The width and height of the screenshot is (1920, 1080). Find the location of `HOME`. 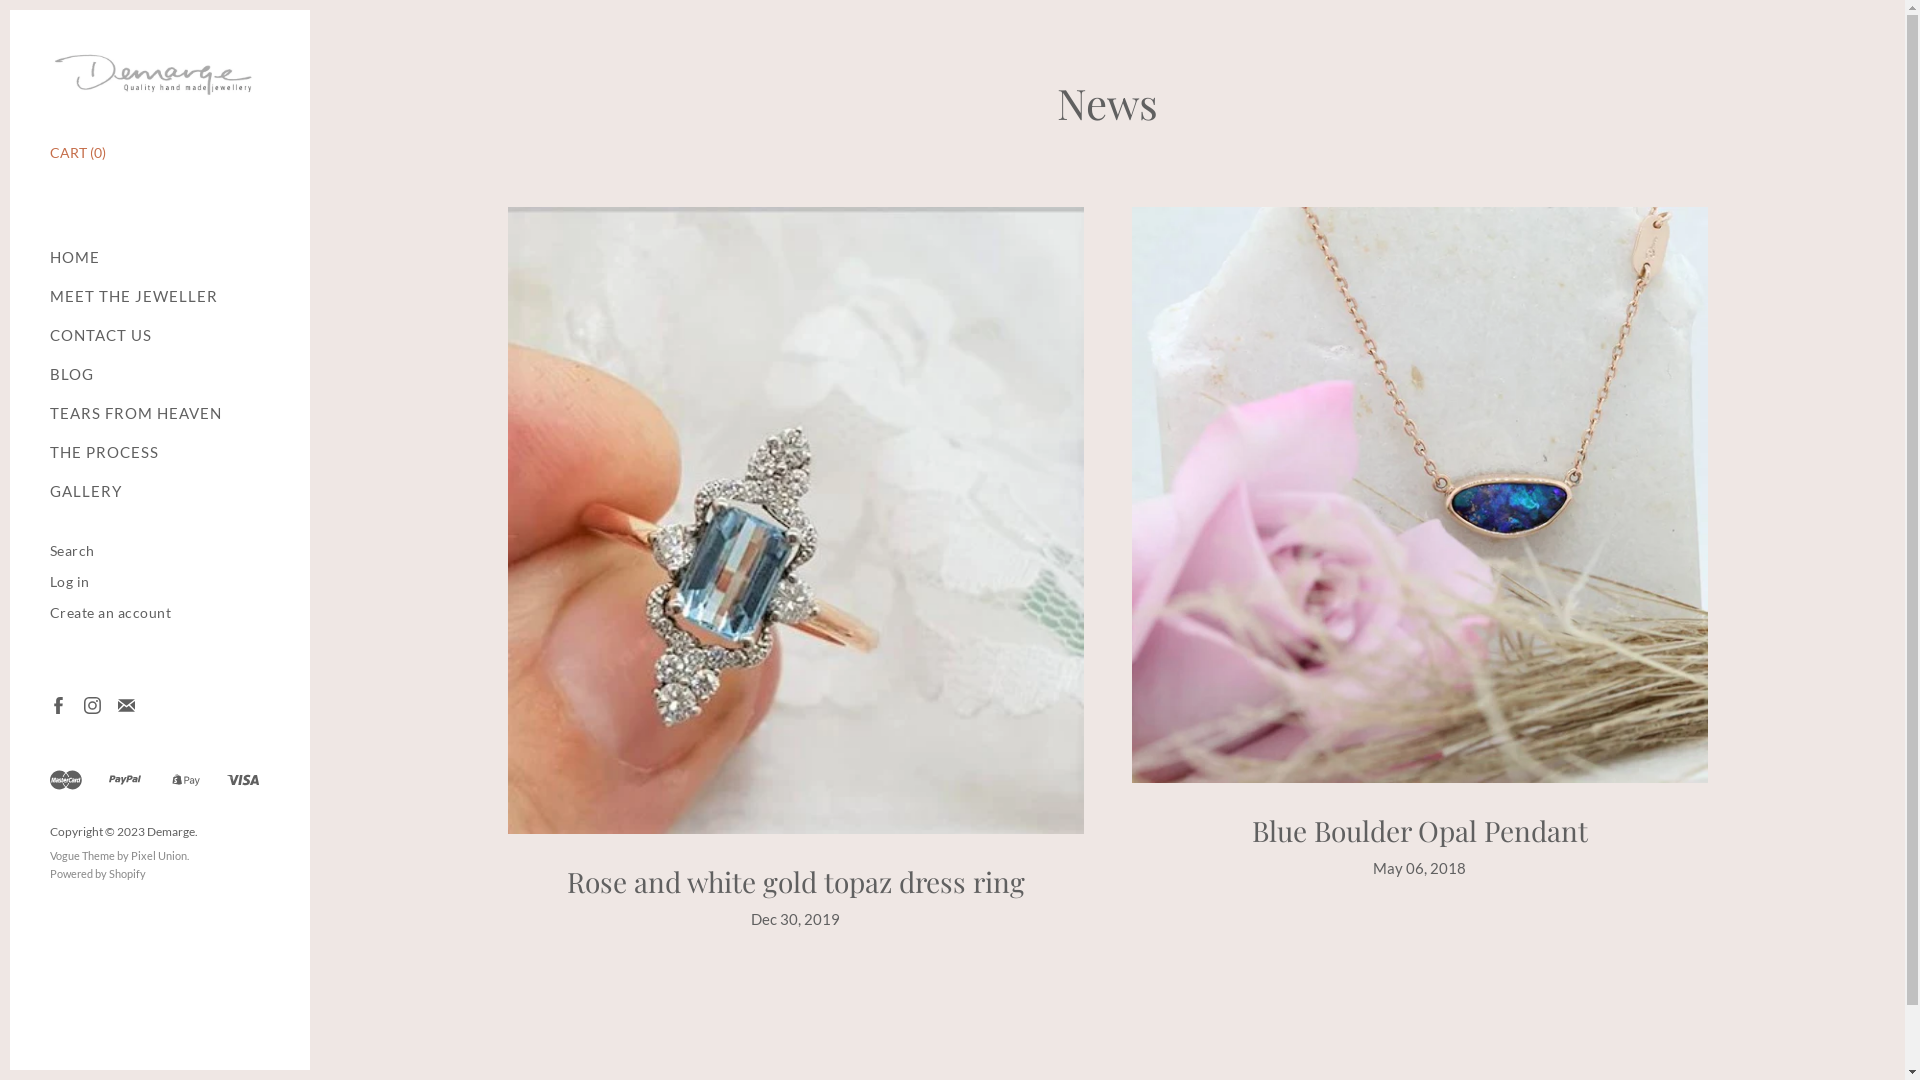

HOME is located at coordinates (75, 258).